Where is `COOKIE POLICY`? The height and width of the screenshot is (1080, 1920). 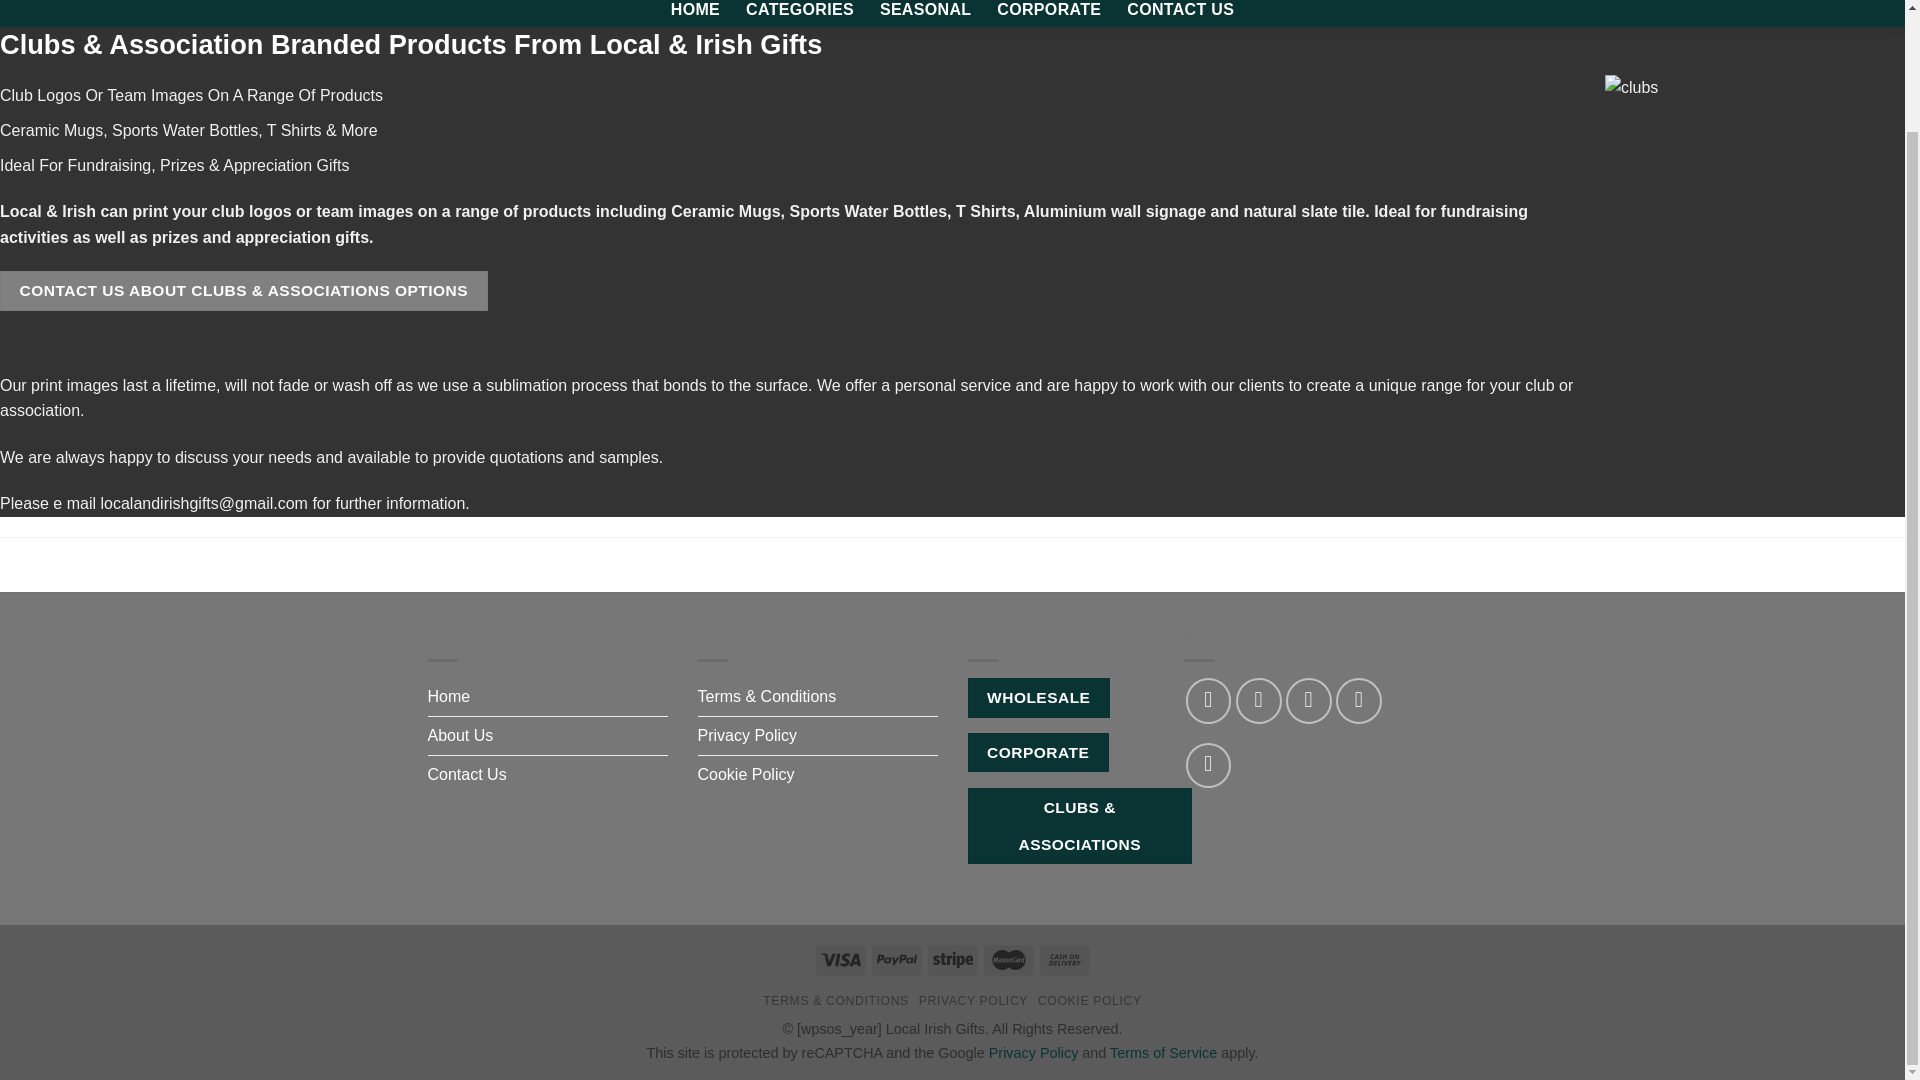
COOKIE POLICY is located at coordinates (1090, 1000).